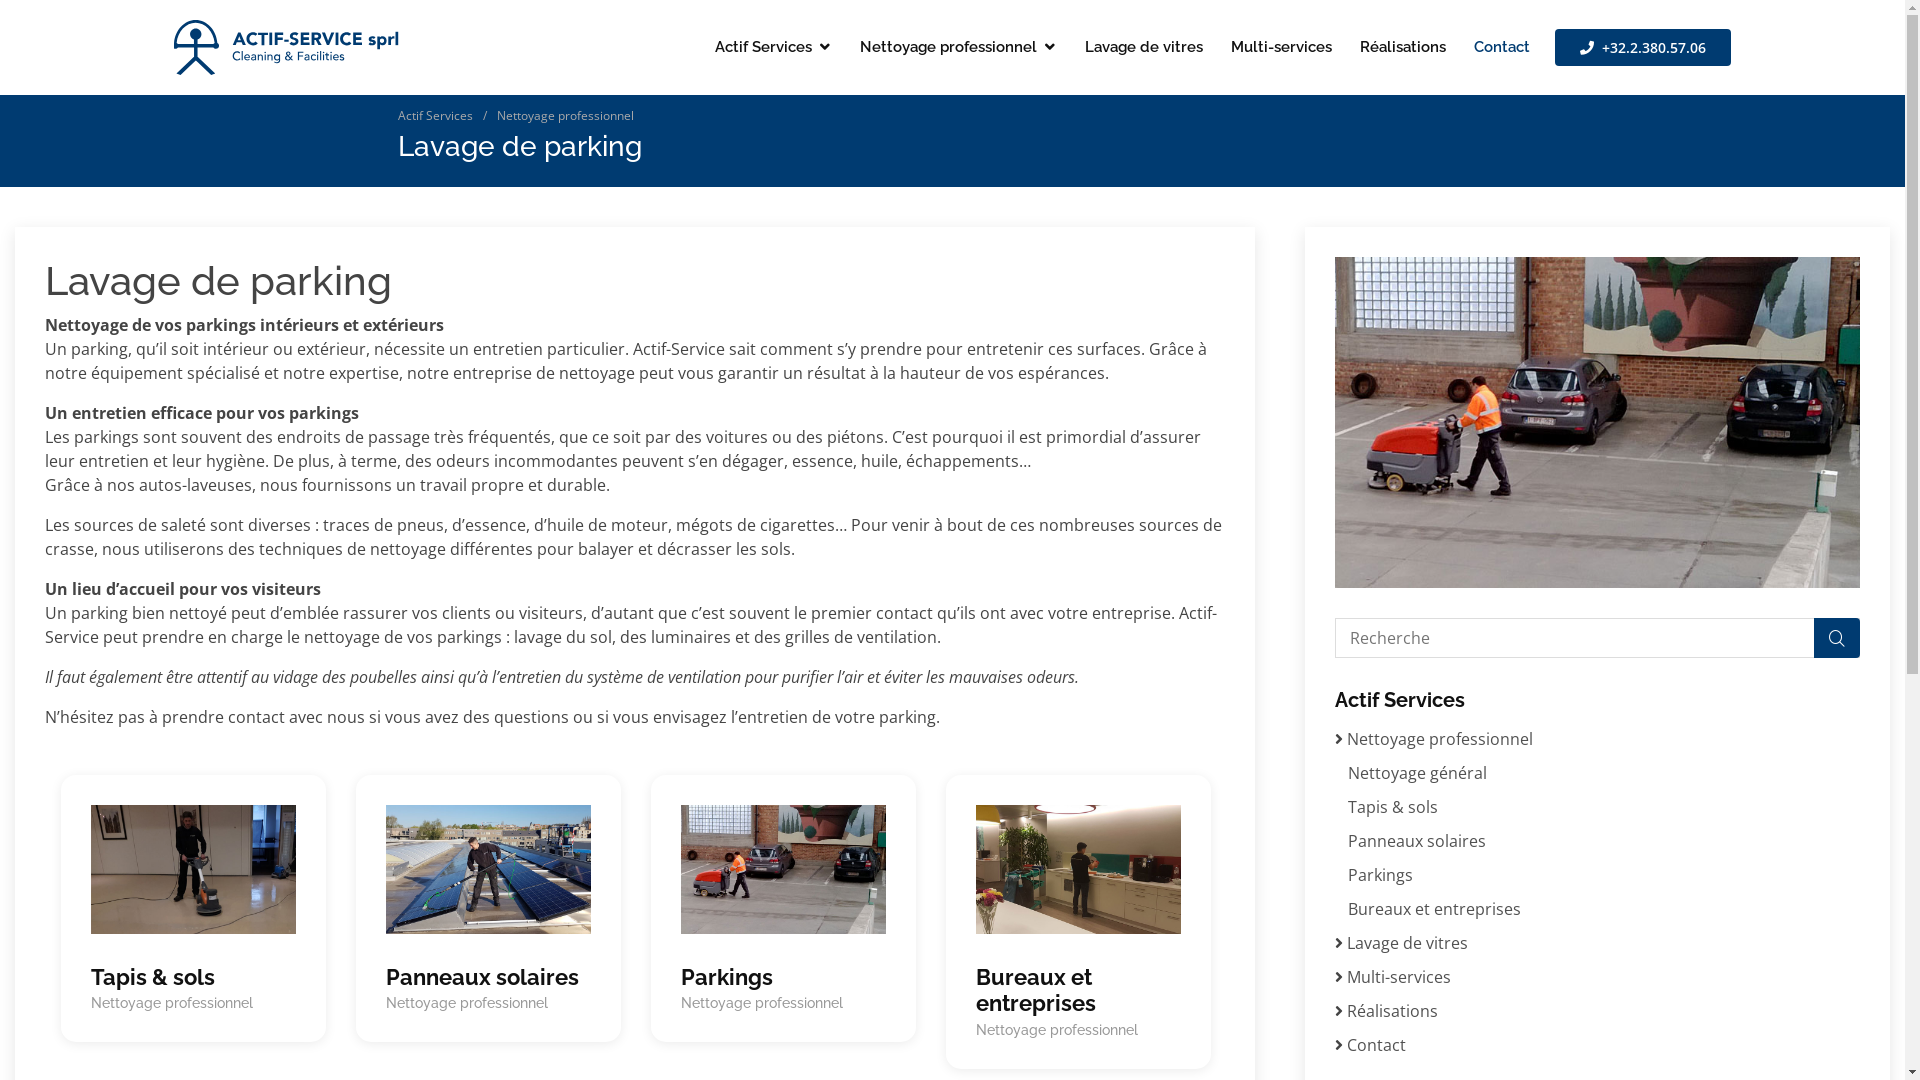 This screenshot has height=1080, width=1920. What do you see at coordinates (1417, 841) in the screenshot?
I see `Panneaux solaires` at bounding box center [1417, 841].